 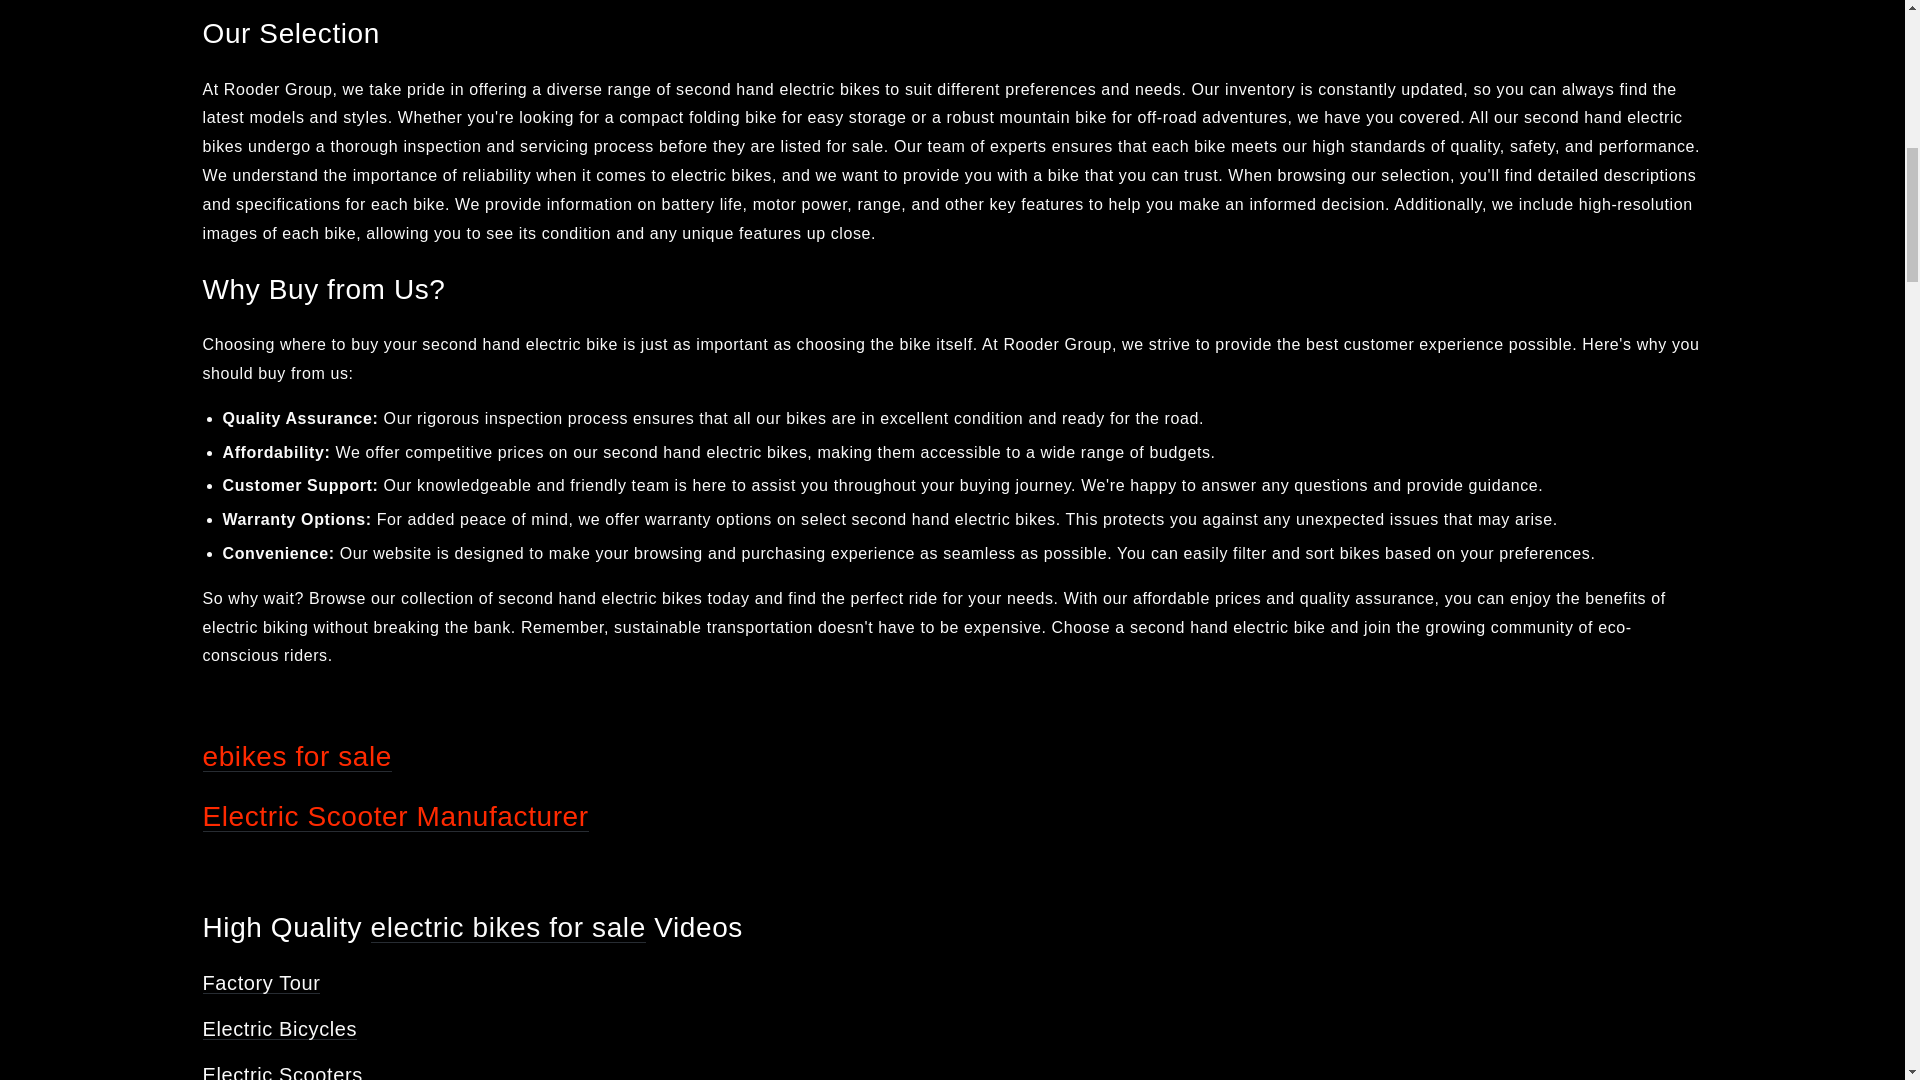 What do you see at coordinates (508, 926) in the screenshot?
I see `electric bikes for sale` at bounding box center [508, 926].